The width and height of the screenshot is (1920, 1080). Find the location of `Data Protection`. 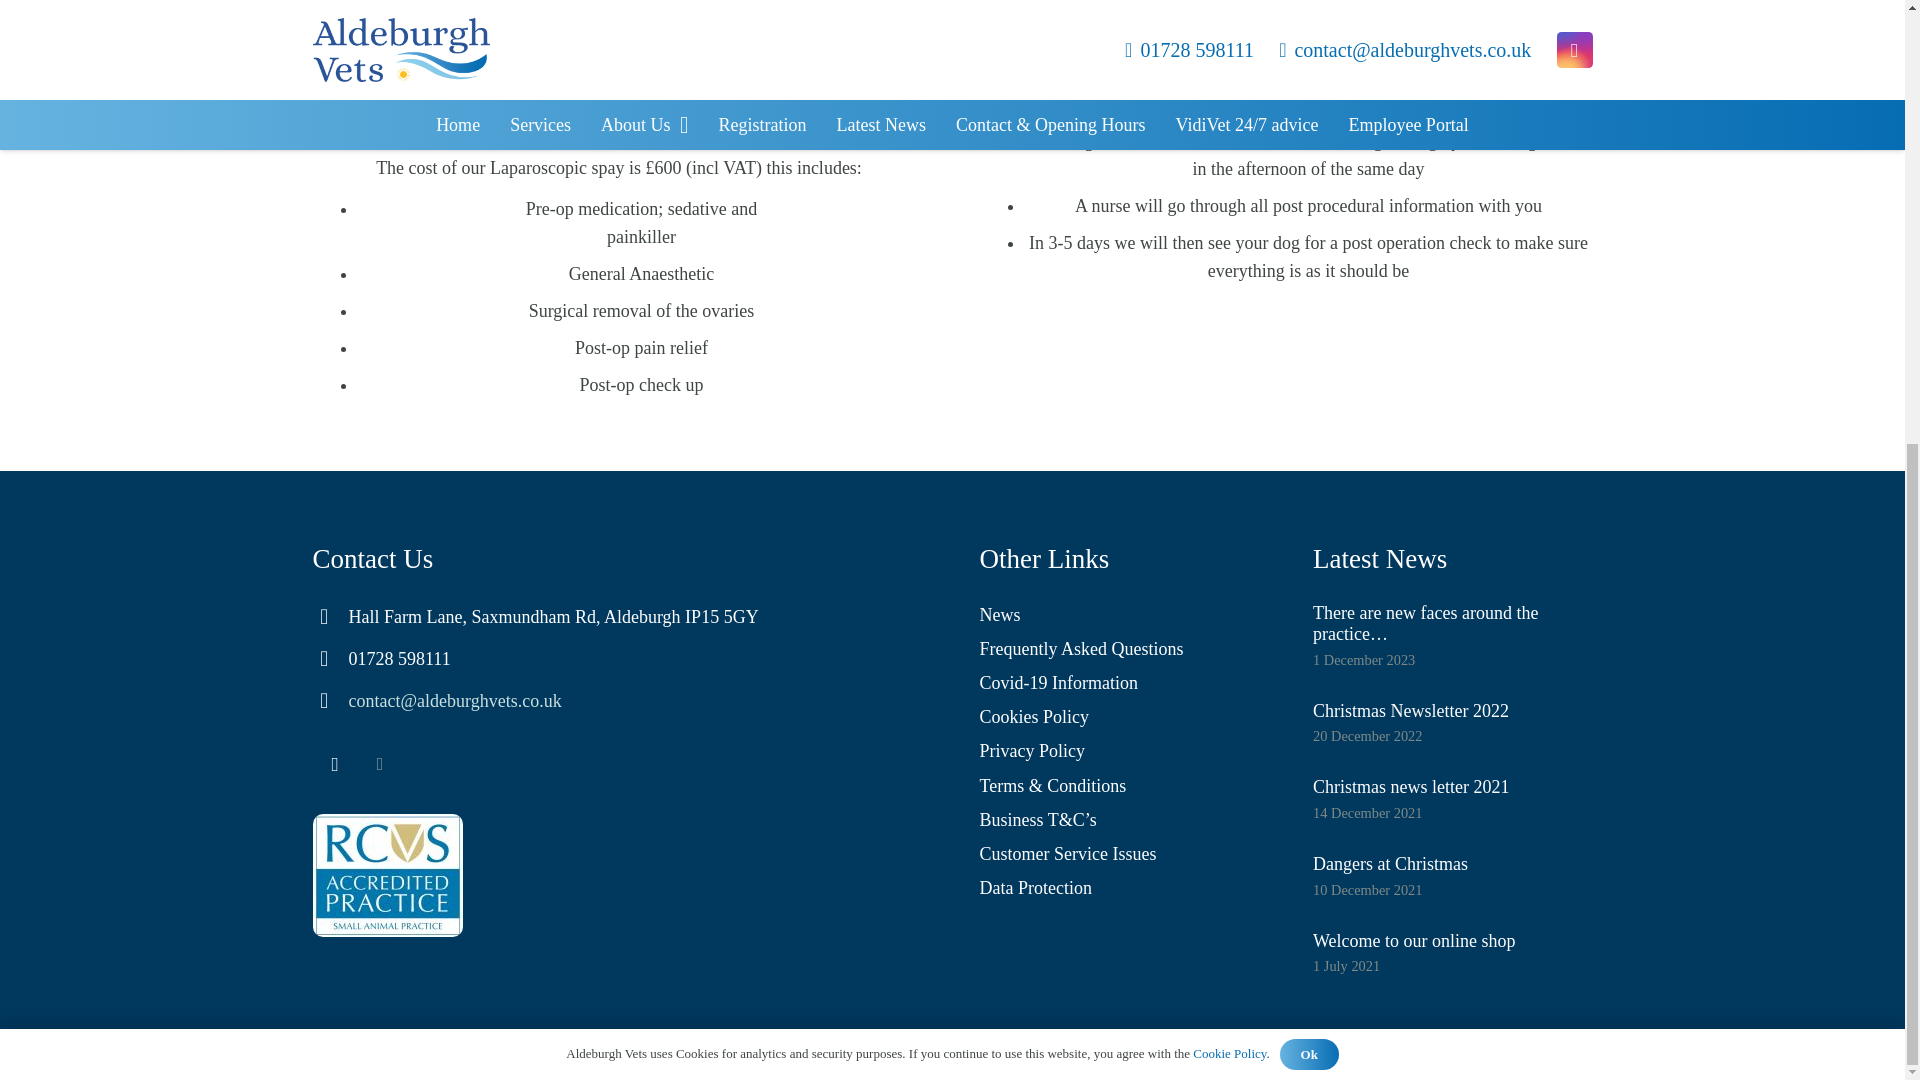

Data Protection is located at coordinates (1036, 888).